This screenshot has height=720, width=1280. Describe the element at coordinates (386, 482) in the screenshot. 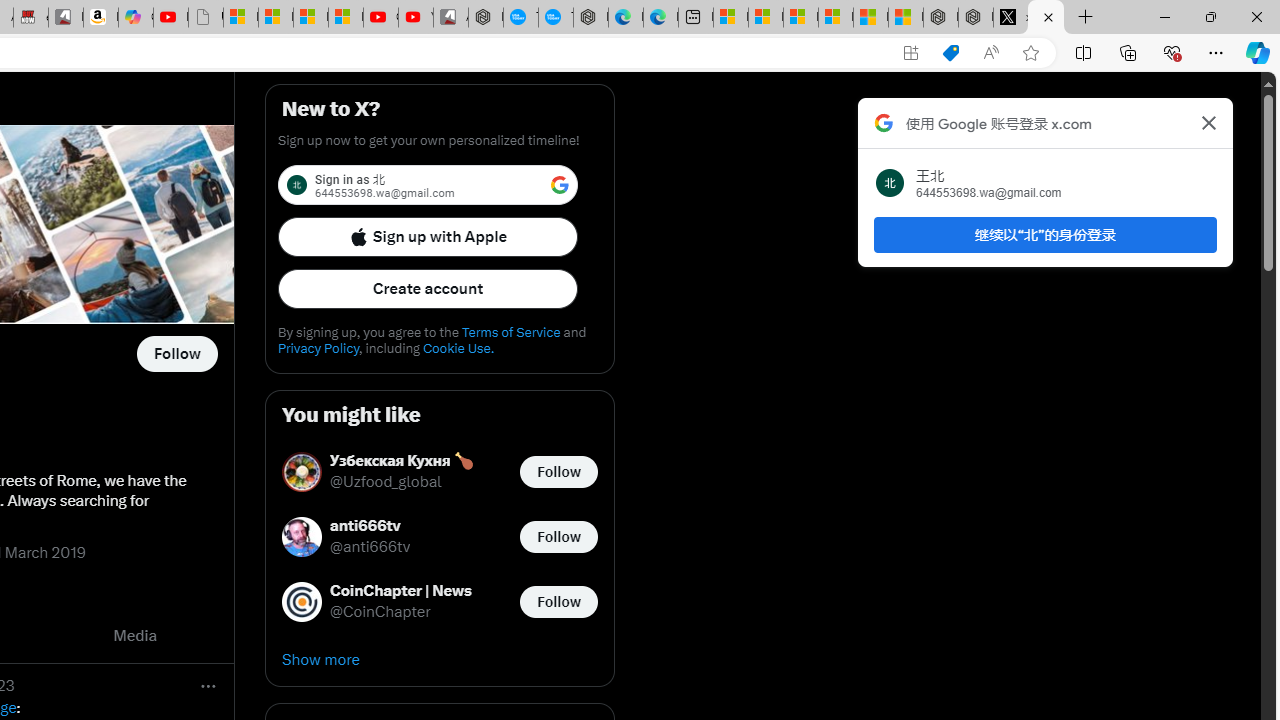

I see `@Uzfood_global` at that location.